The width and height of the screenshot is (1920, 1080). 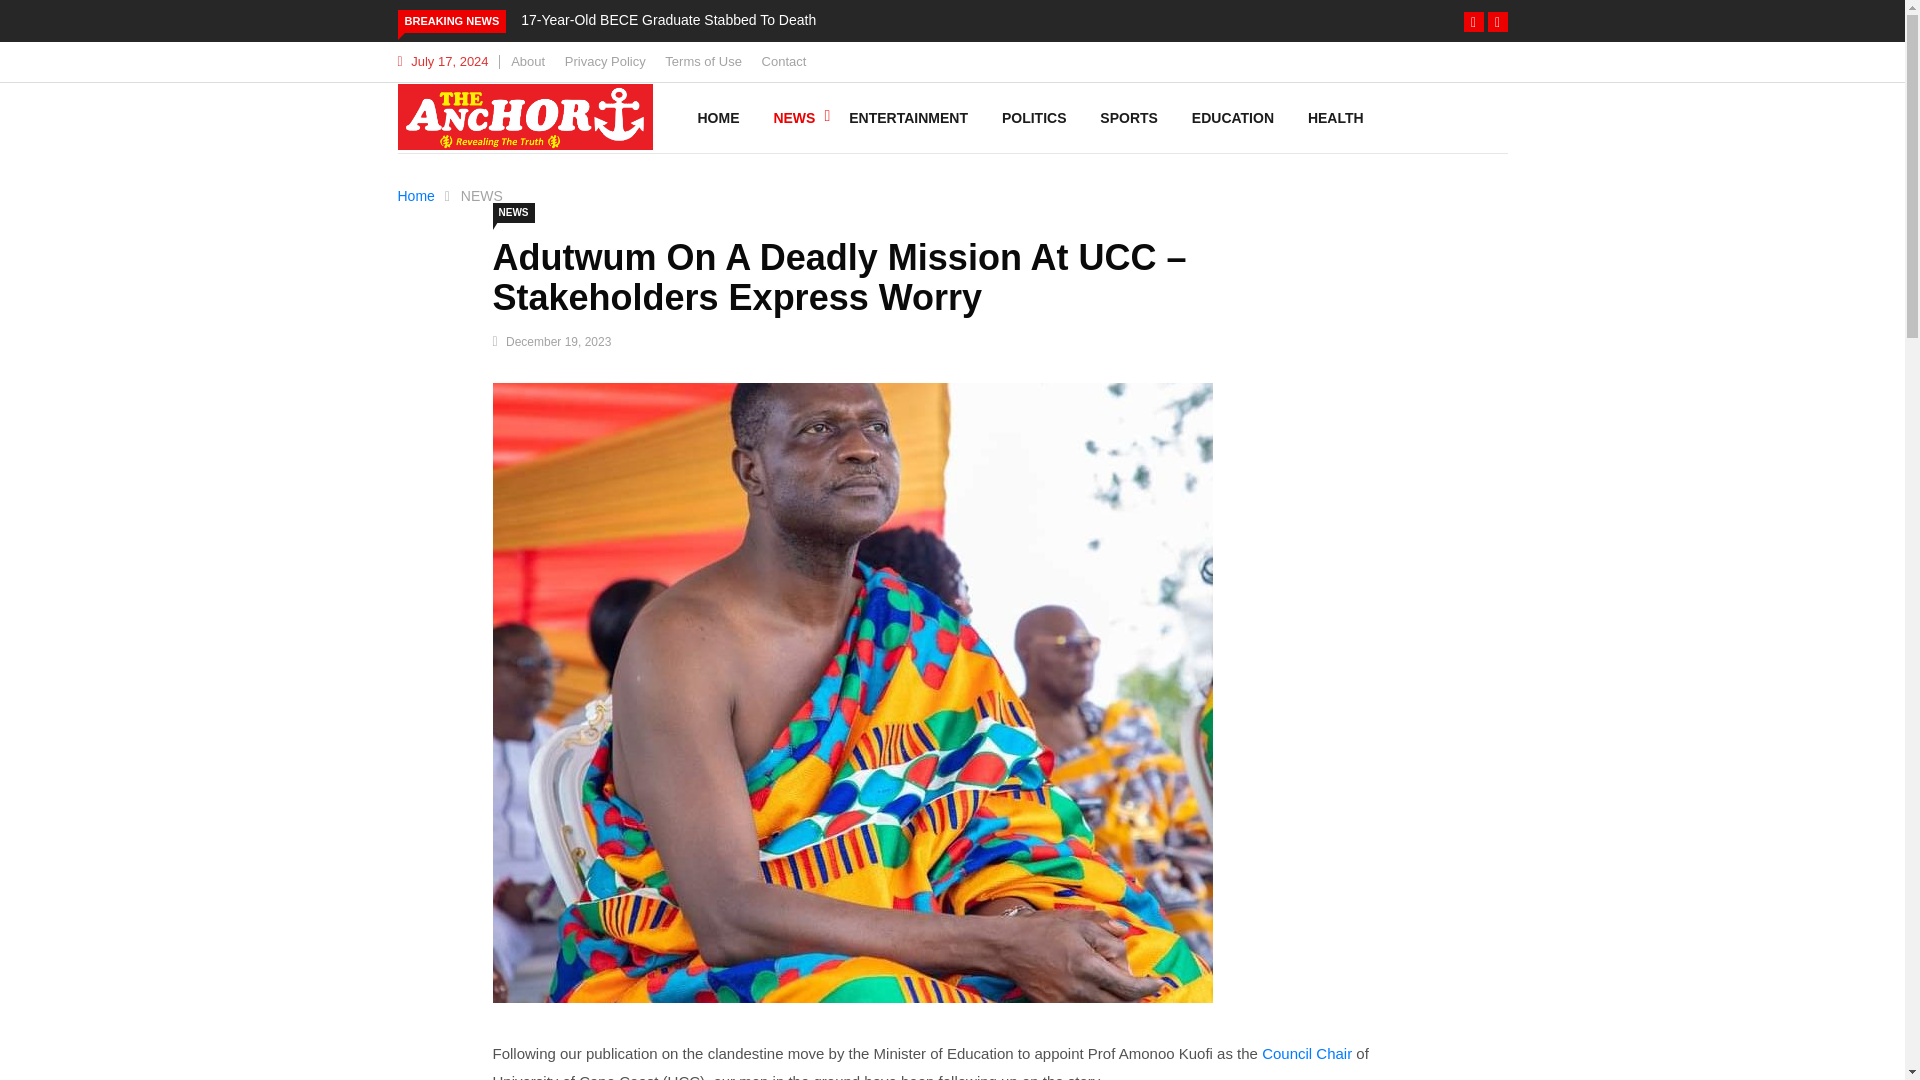 What do you see at coordinates (718, 118) in the screenshot?
I see `HOME` at bounding box center [718, 118].